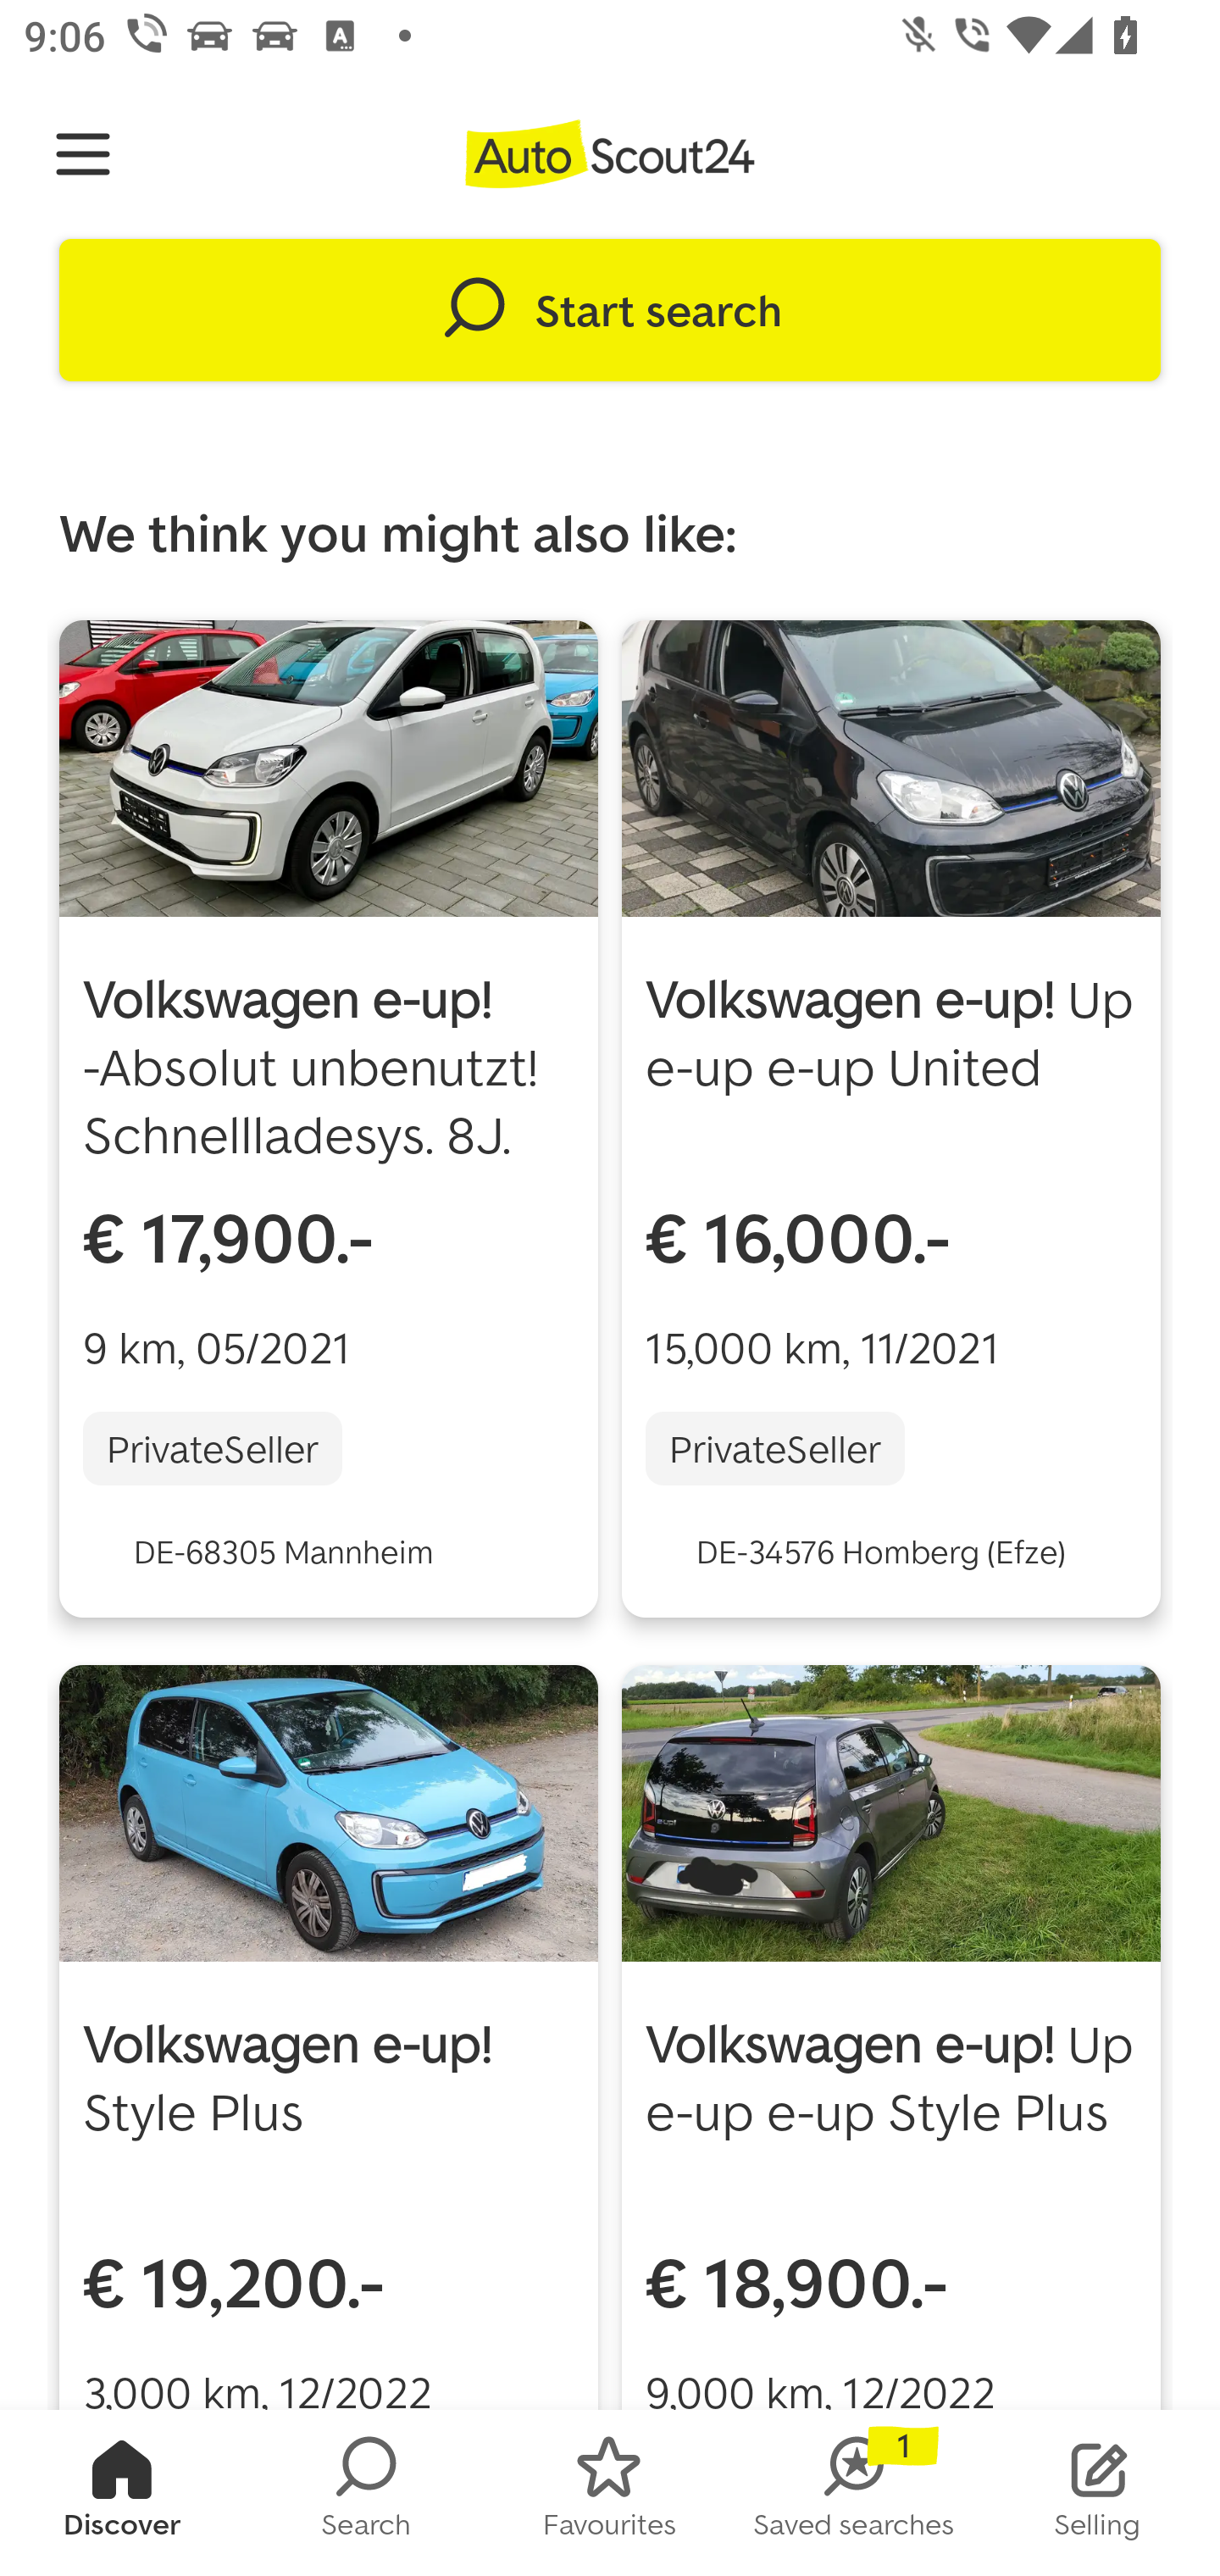 The image size is (1220, 2576). Describe the element at coordinates (854, 2493) in the screenshot. I see `SAVED_SEARCHES Saved searches 1` at that location.